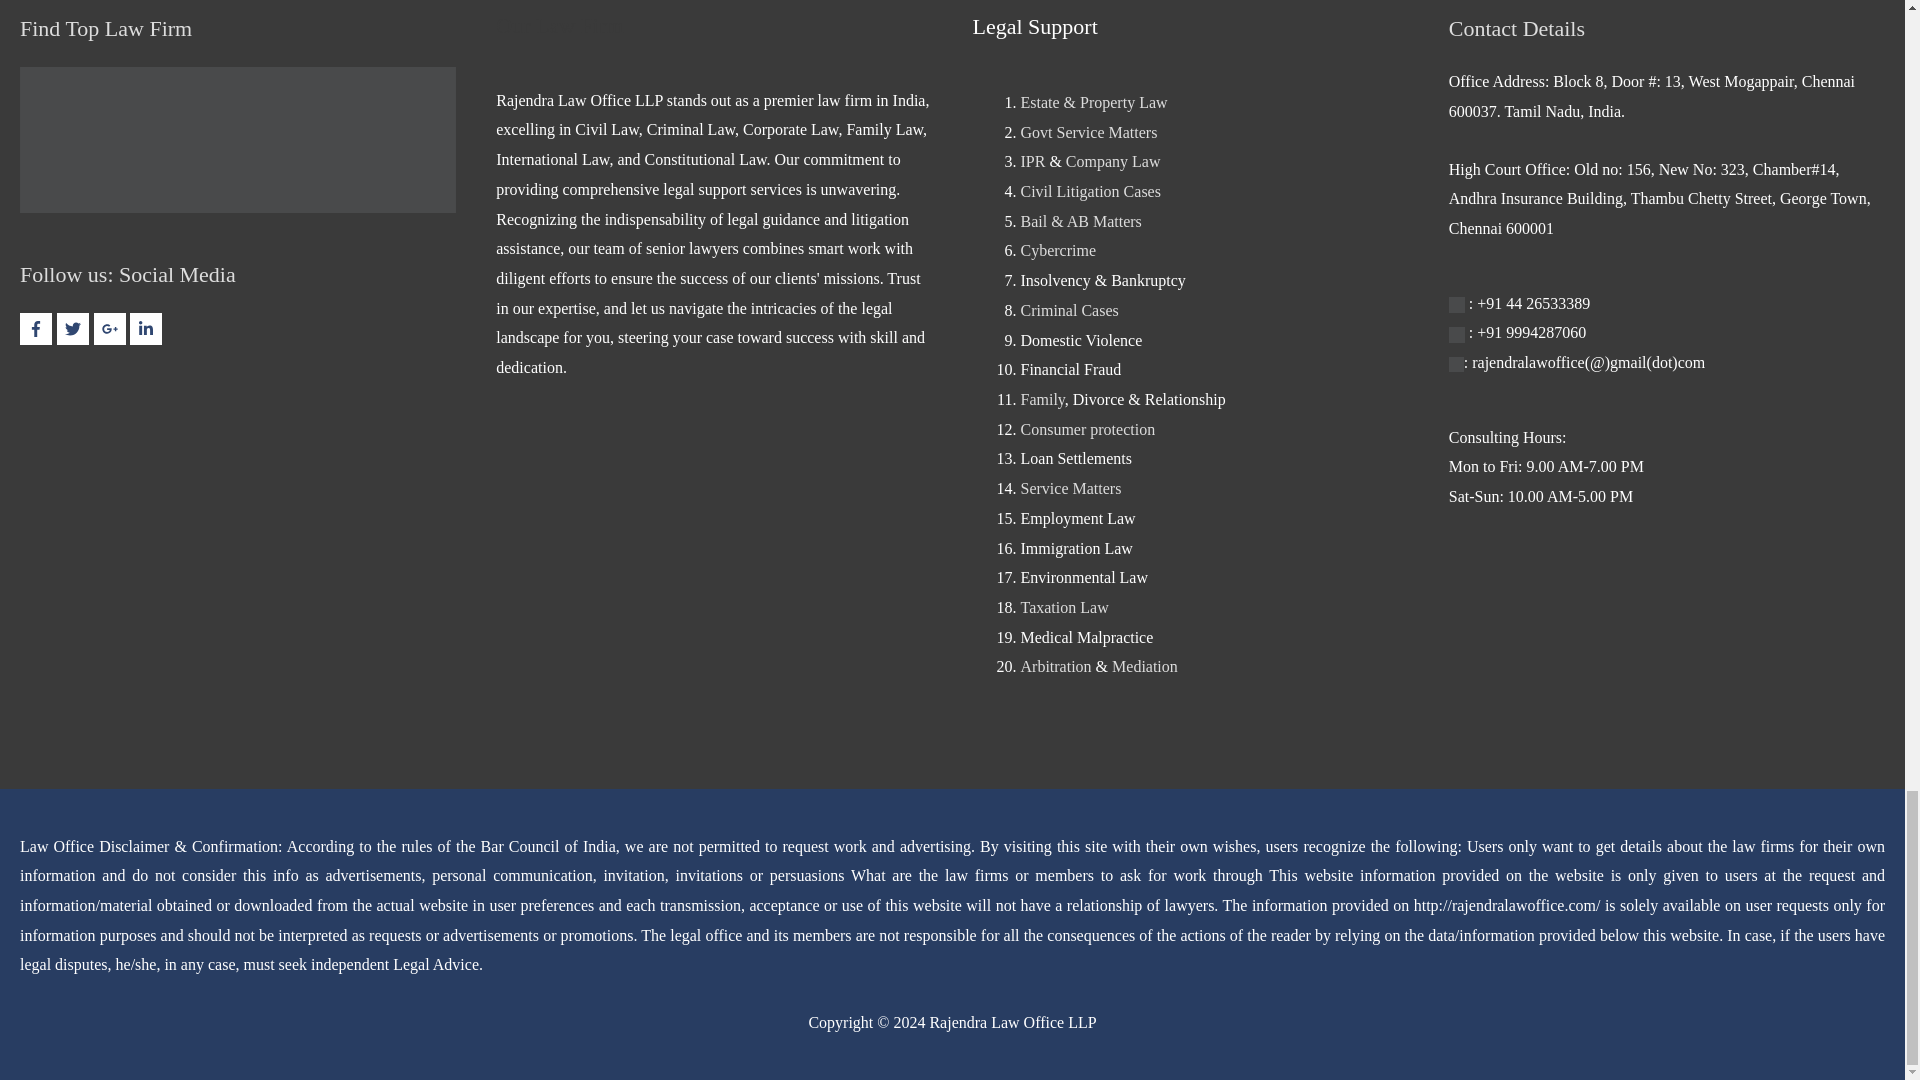 Image resolution: width=1920 pixels, height=1080 pixels. What do you see at coordinates (238, 551) in the screenshot?
I see `YouTube video player` at bounding box center [238, 551].